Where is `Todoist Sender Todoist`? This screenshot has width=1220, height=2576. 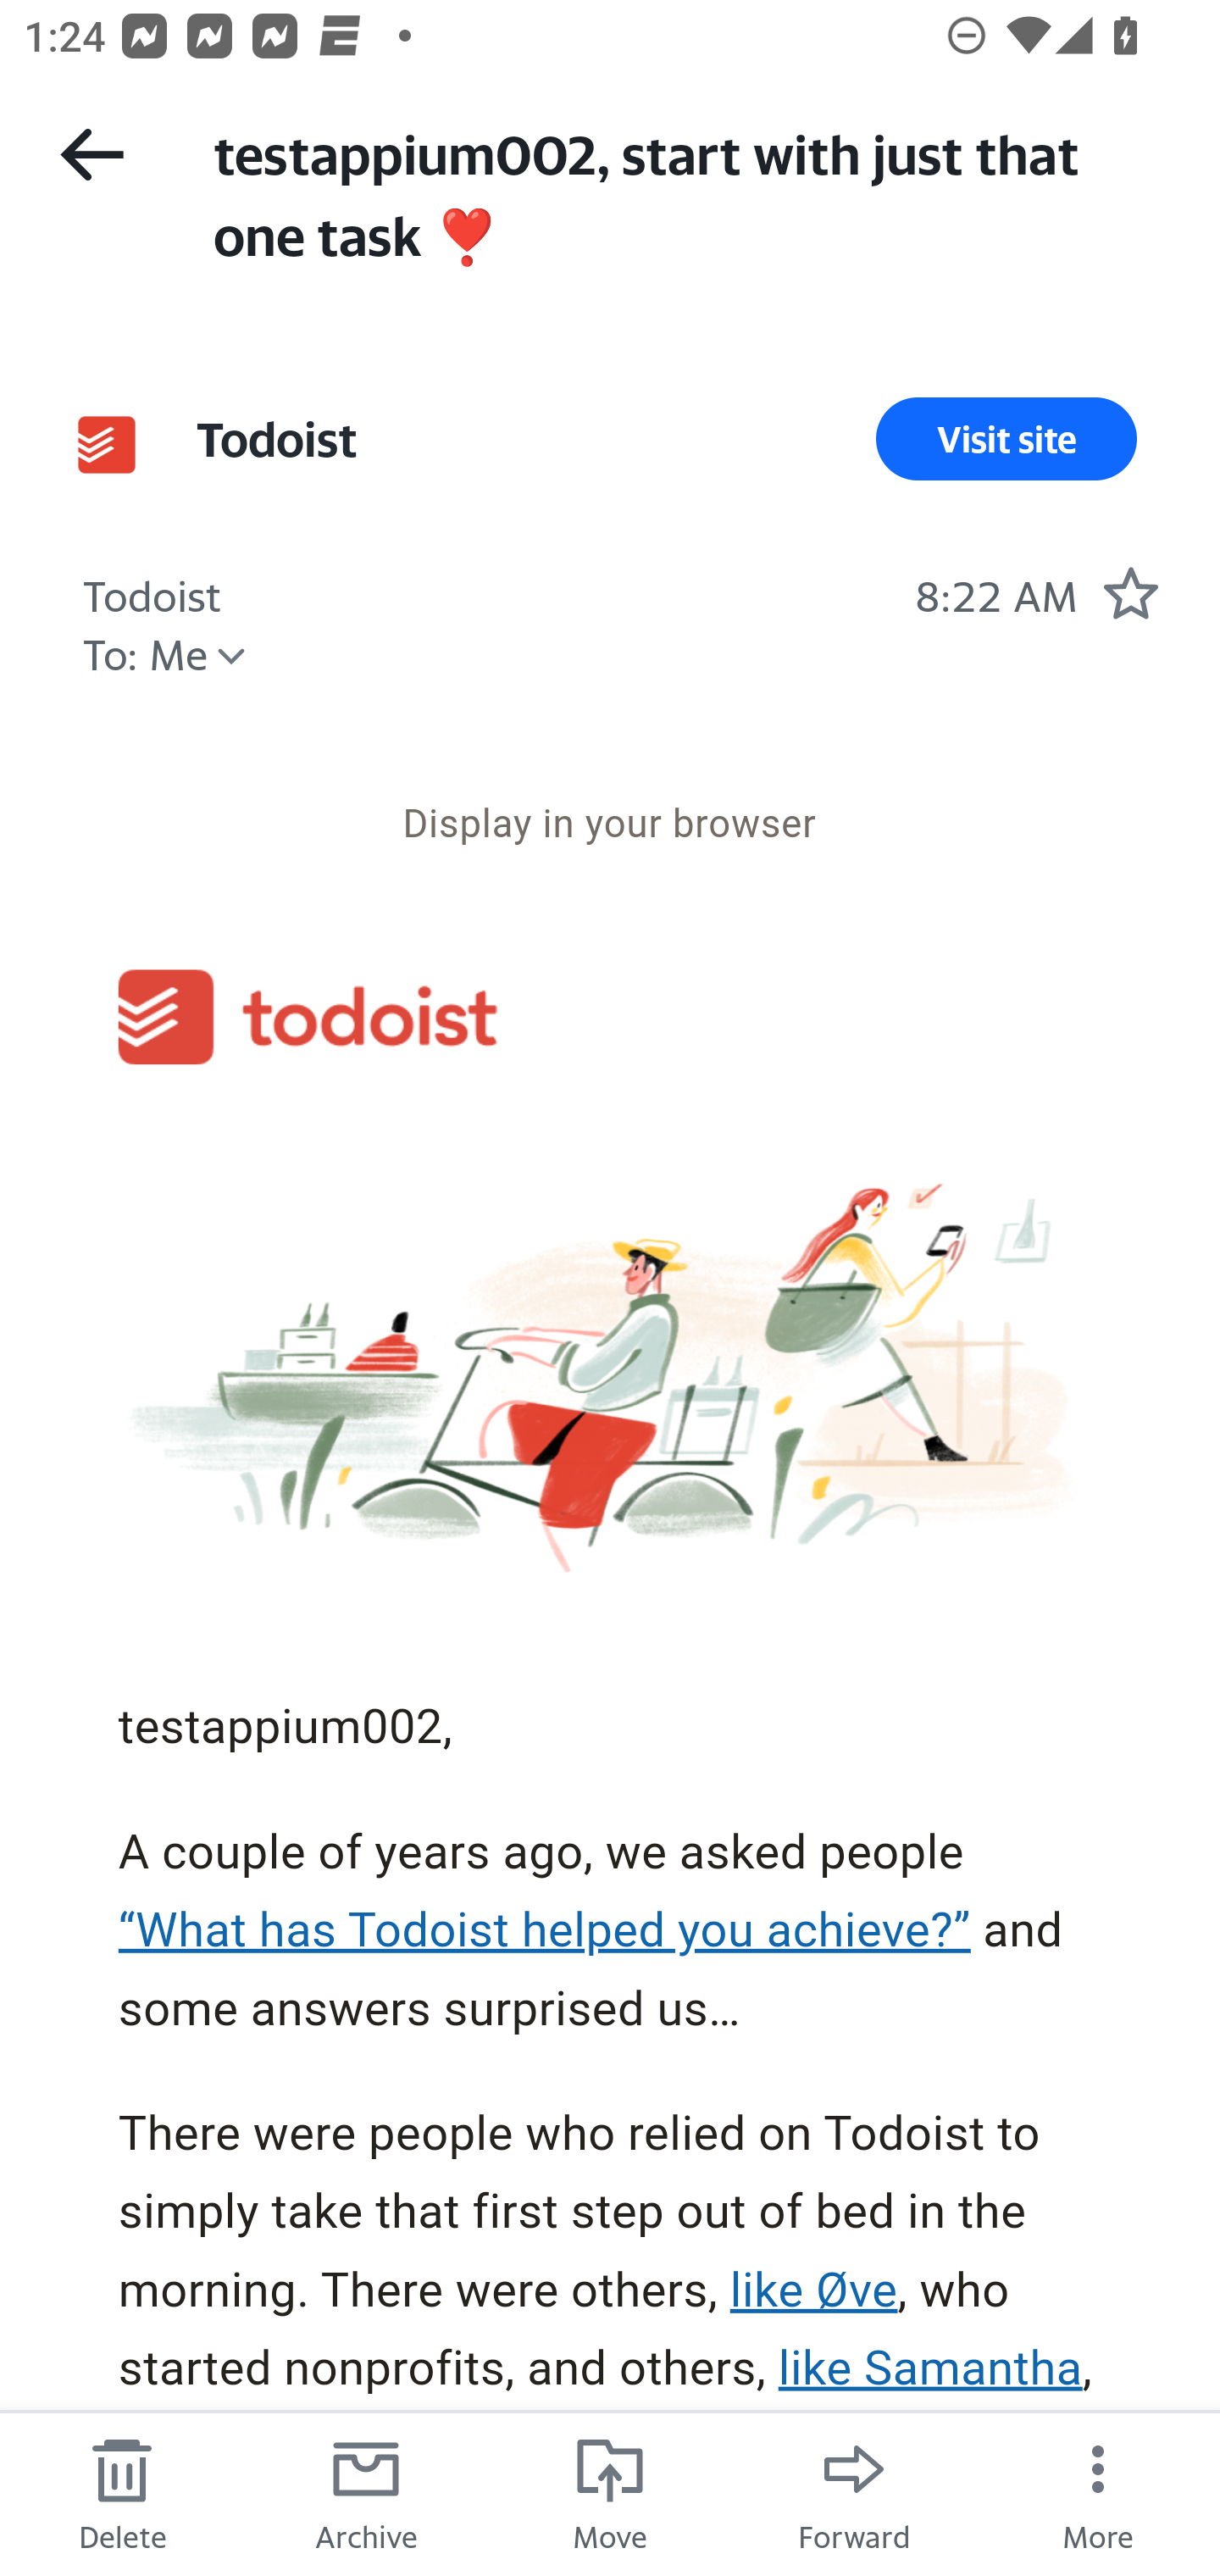 Todoist Sender Todoist is located at coordinates (152, 591).